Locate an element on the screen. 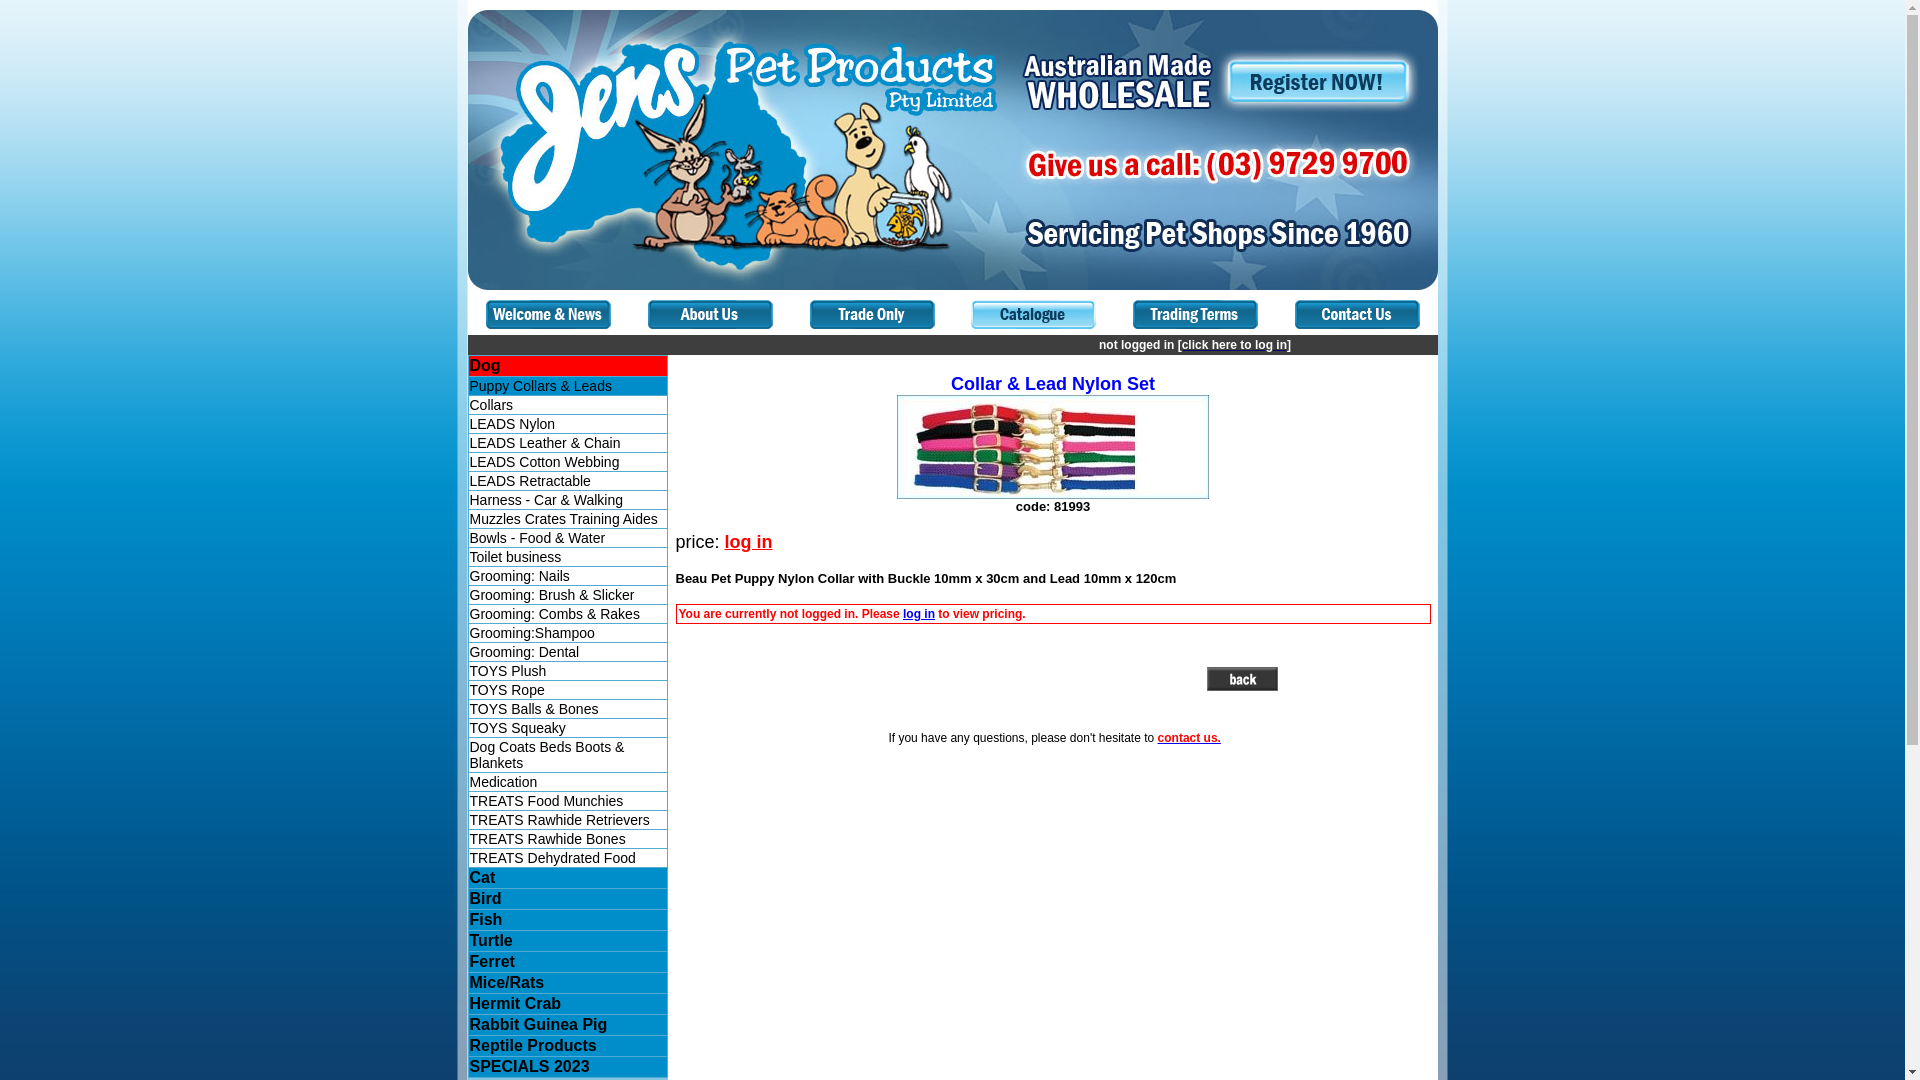 The width and height of the screenshot is (1920, 1080). Harness - Car & Walking is located at coordinates (547, 500).